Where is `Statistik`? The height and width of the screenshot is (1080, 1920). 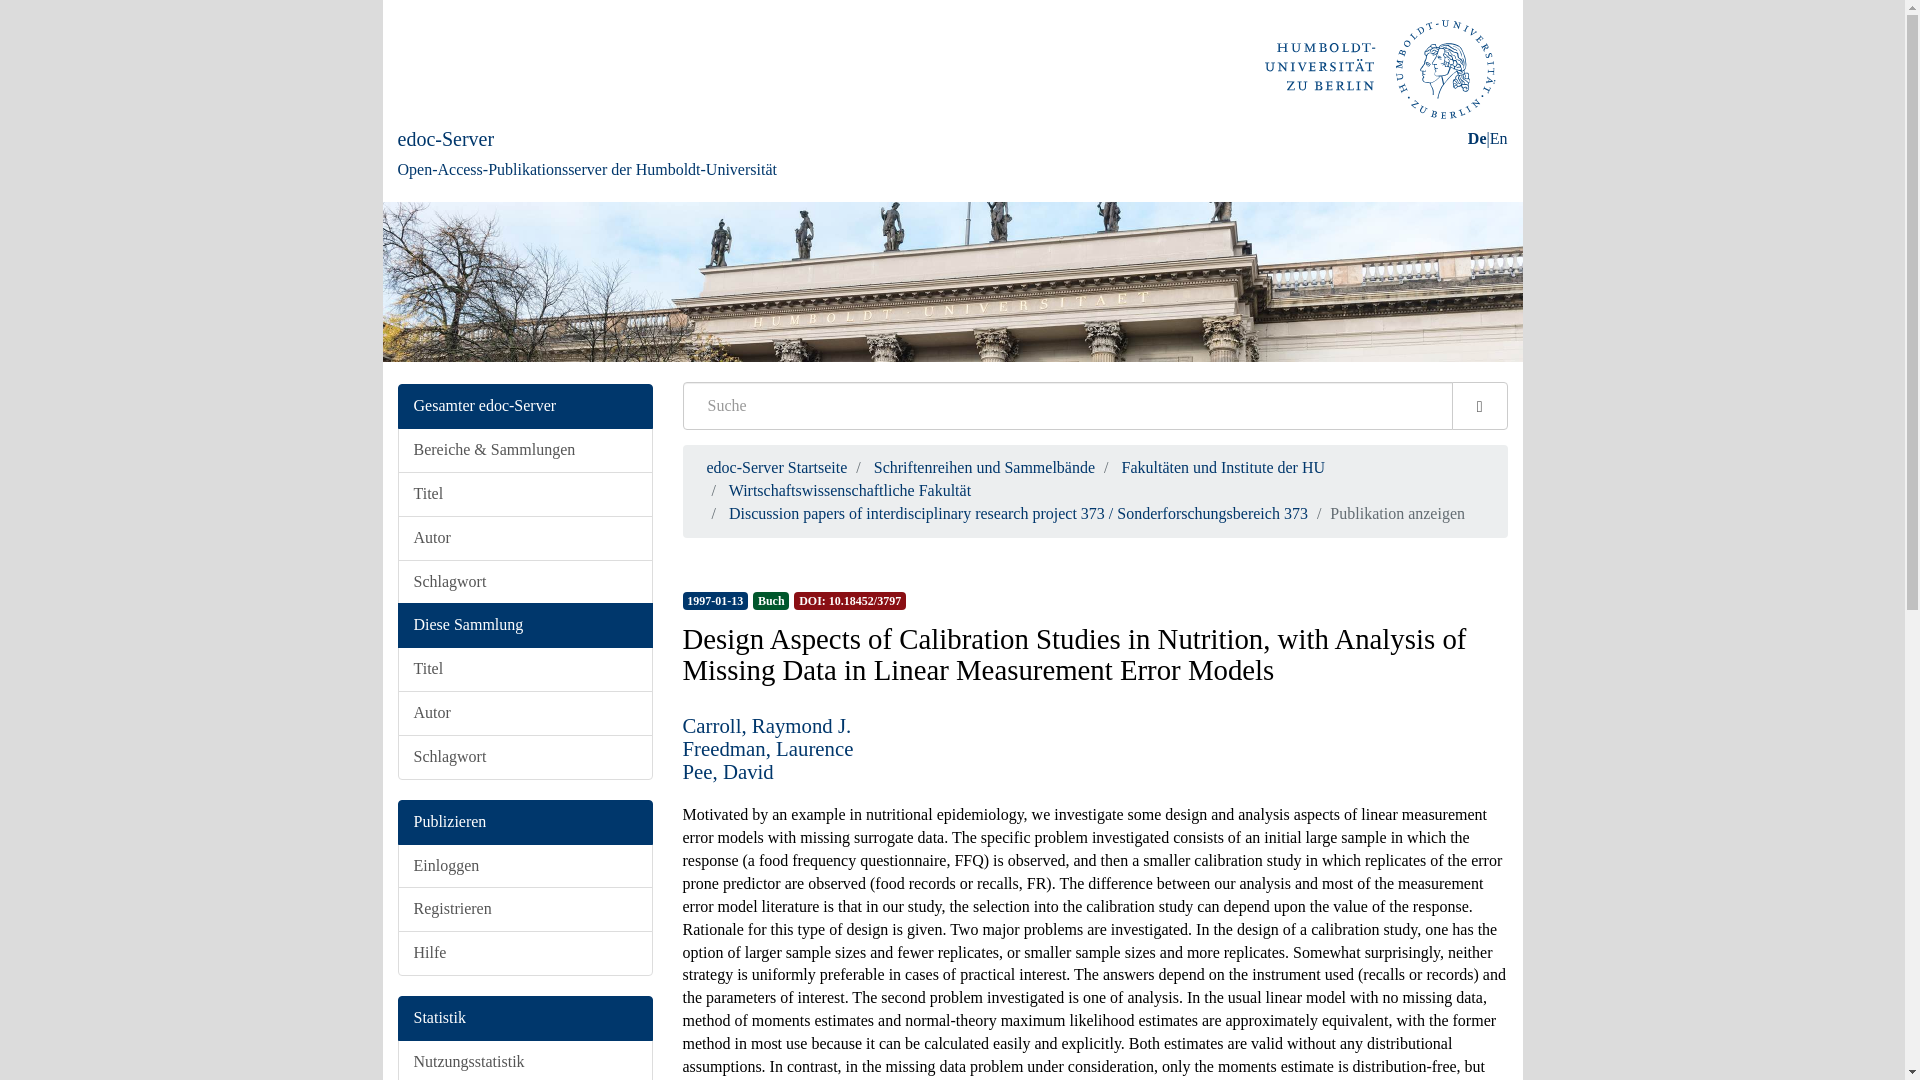 Statistik is located at coordinates (524, 1018).